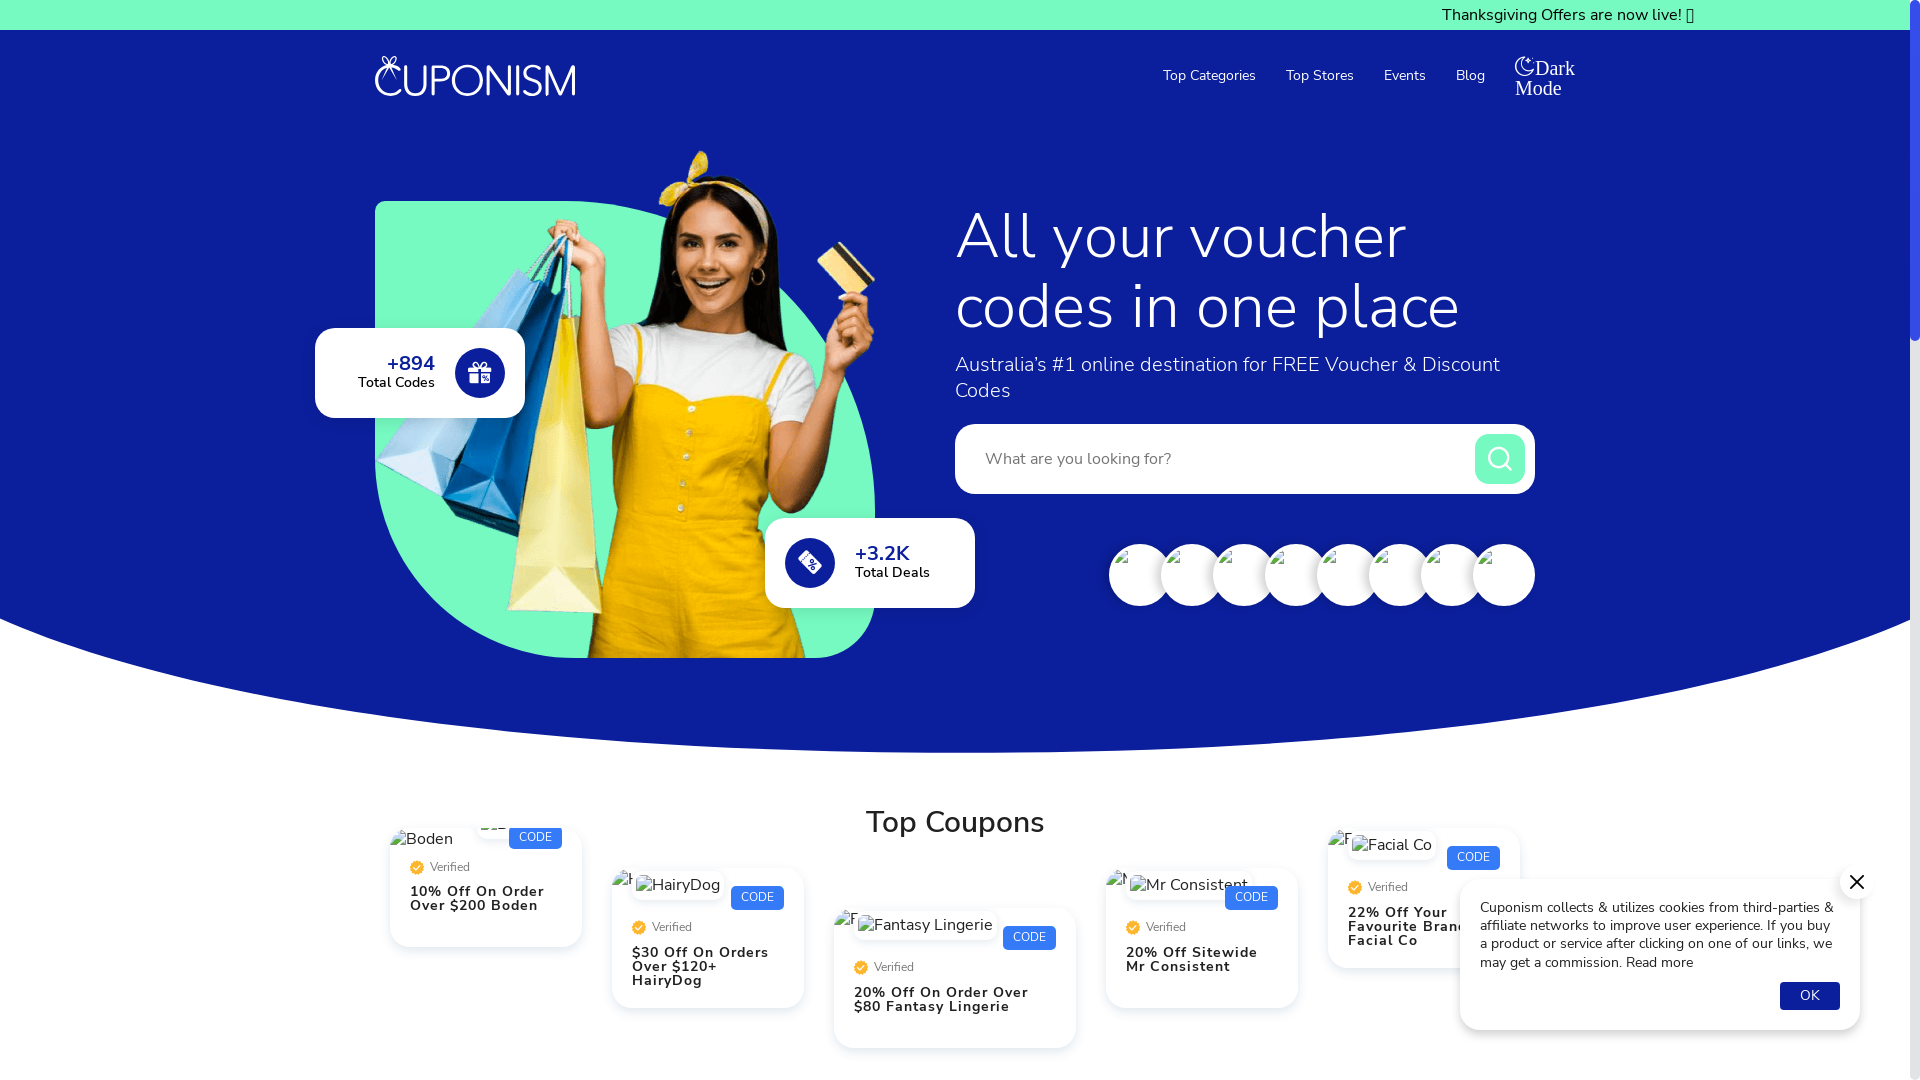 Image resolution: width=1920 pixels, height=1080 pixels. What do you see at coordinates (1525, 76) in the screenshot?
I see `Dark Mode` at bounding box center [1525, 76].